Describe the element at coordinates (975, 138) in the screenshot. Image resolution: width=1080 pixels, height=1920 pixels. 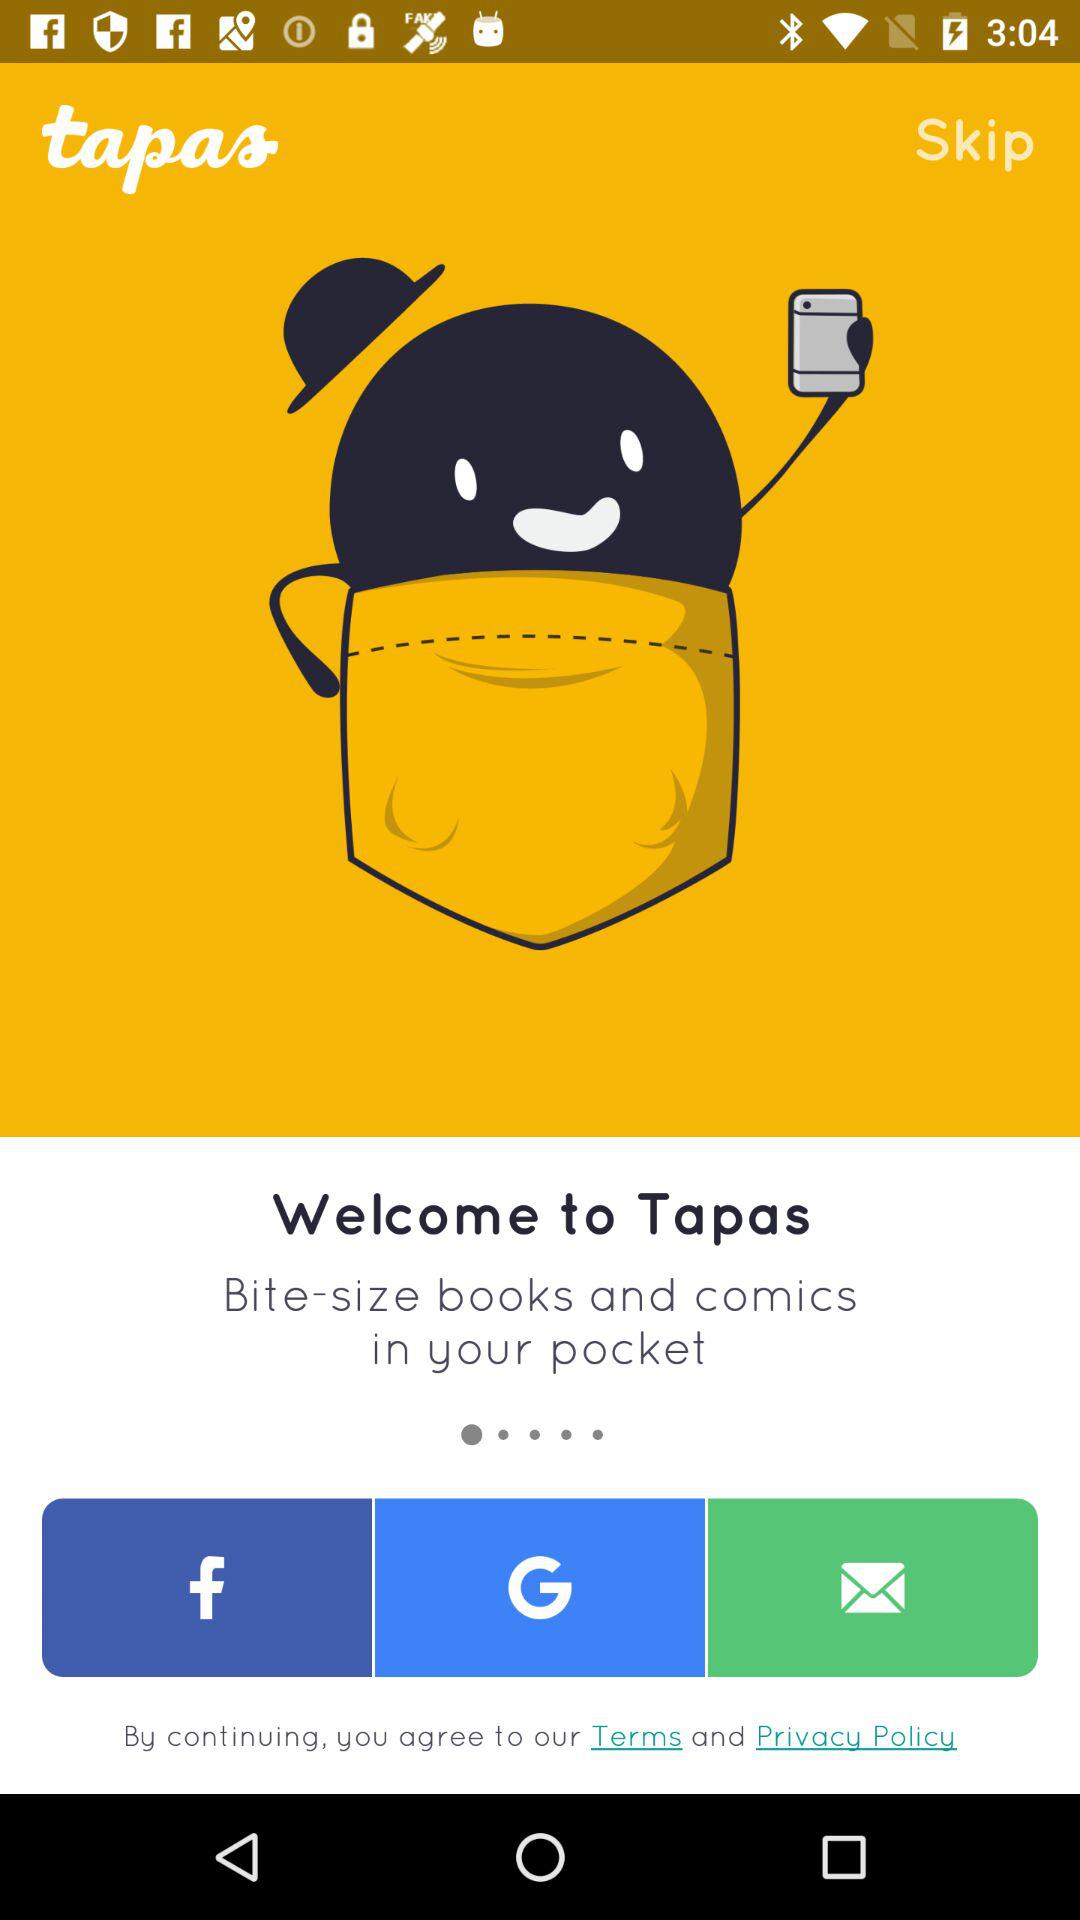
I see `click icon above welcome to tapas` at that location.